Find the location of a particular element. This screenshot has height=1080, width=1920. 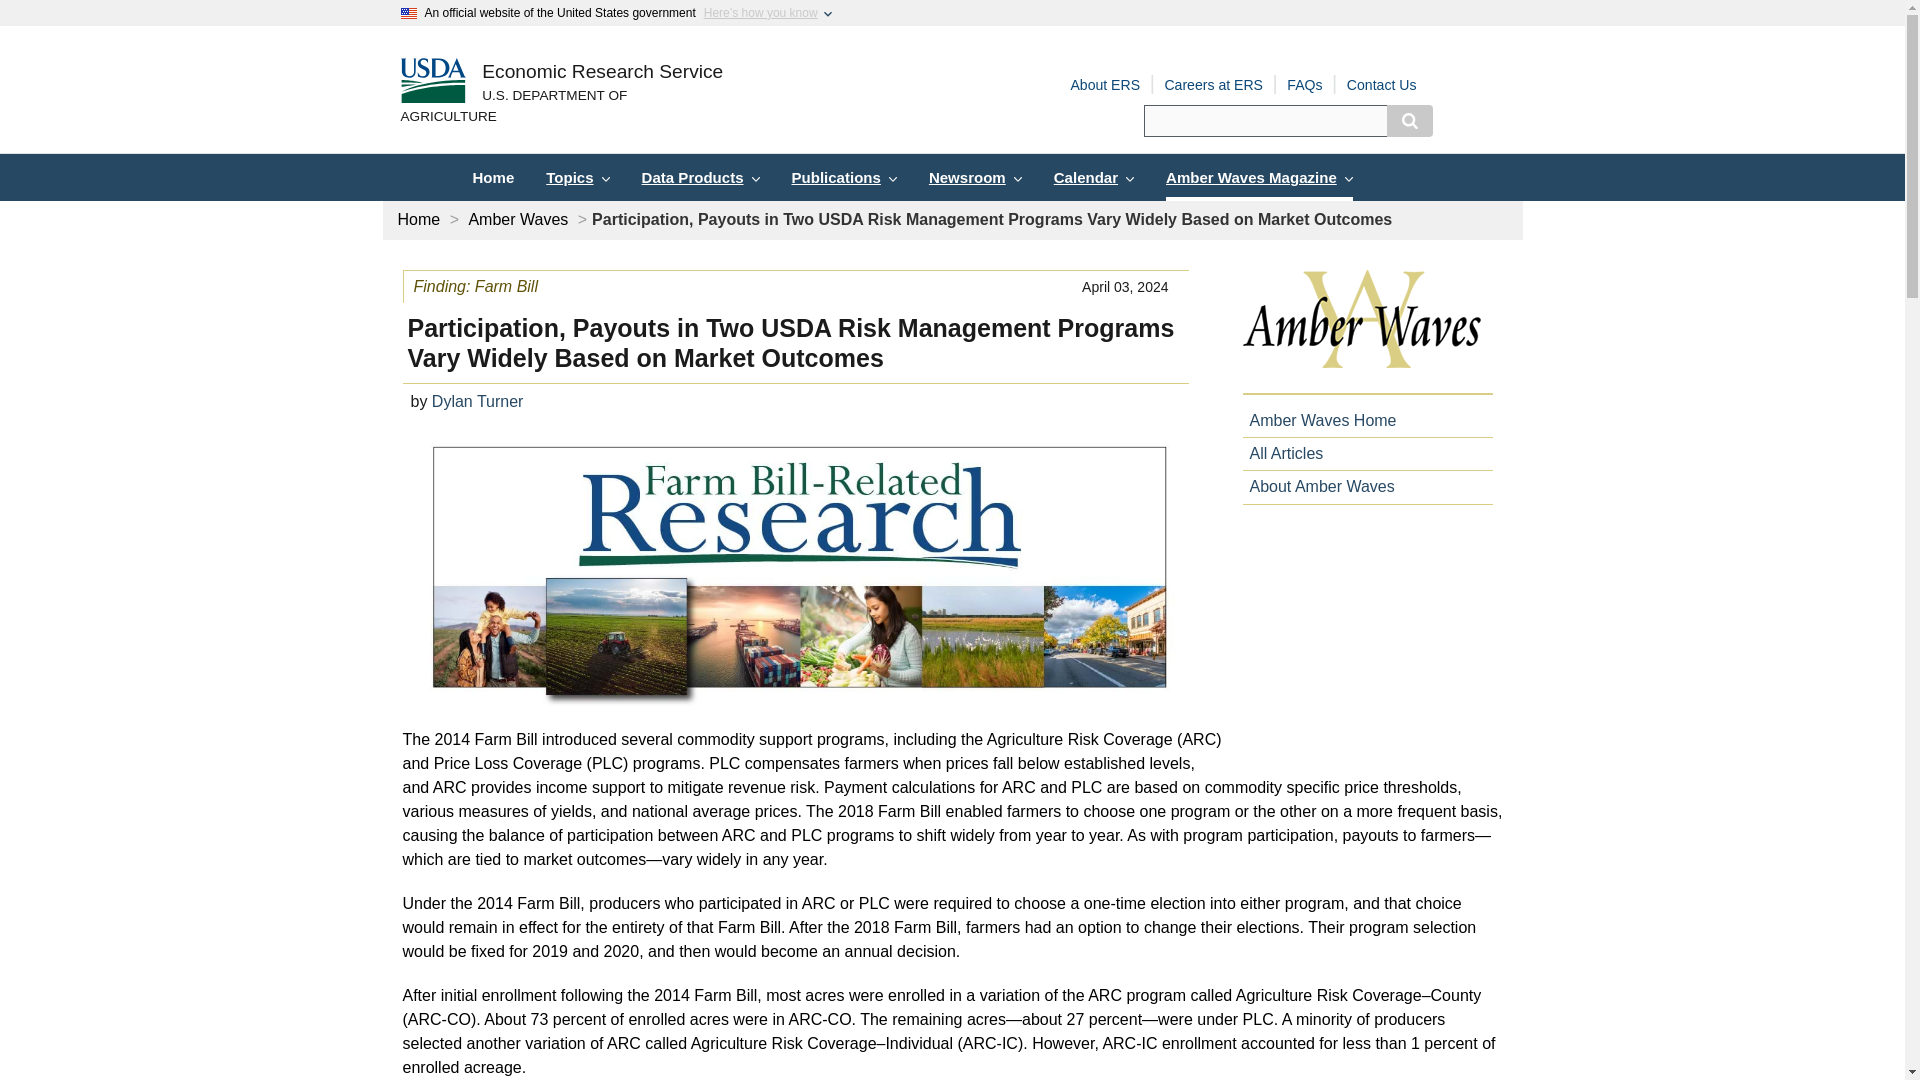

Dylan Turner is located at coordinates (478, 402).